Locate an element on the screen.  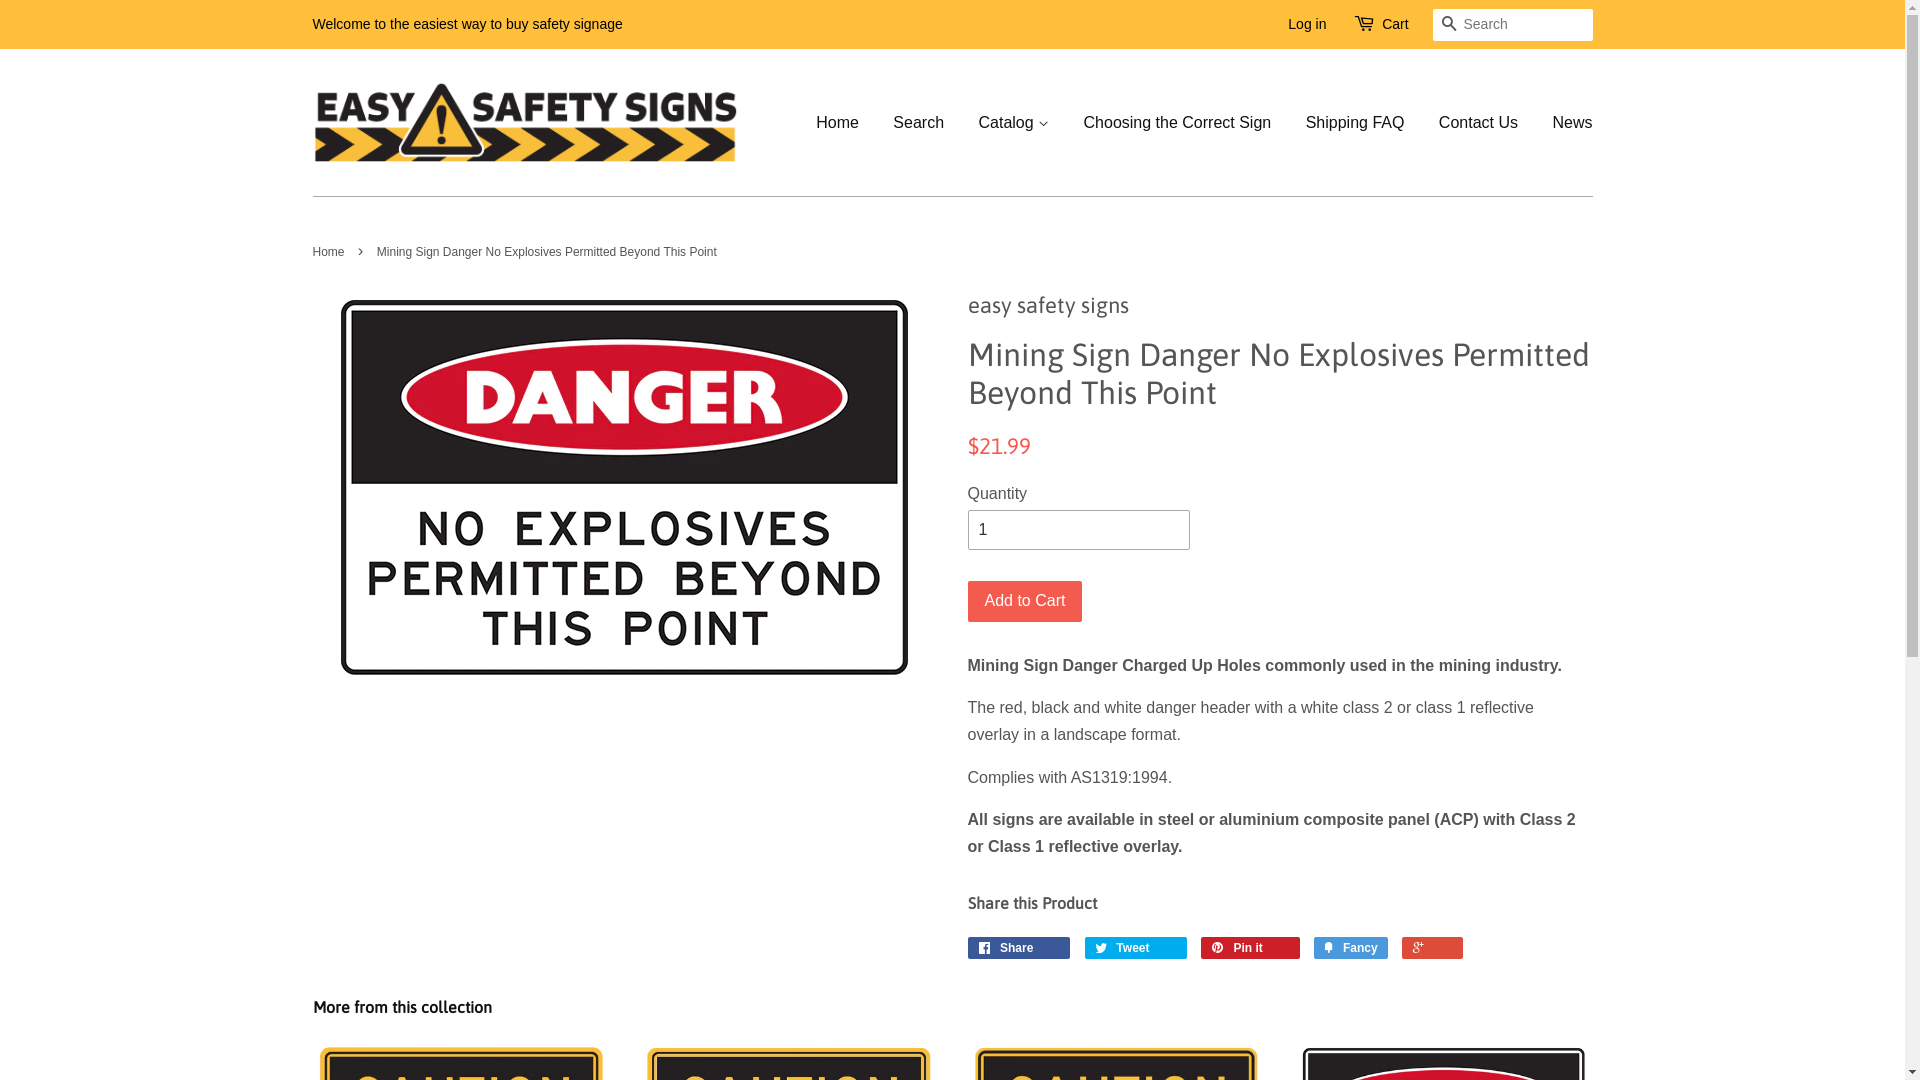
Search is located at coordinates (1448, 26).